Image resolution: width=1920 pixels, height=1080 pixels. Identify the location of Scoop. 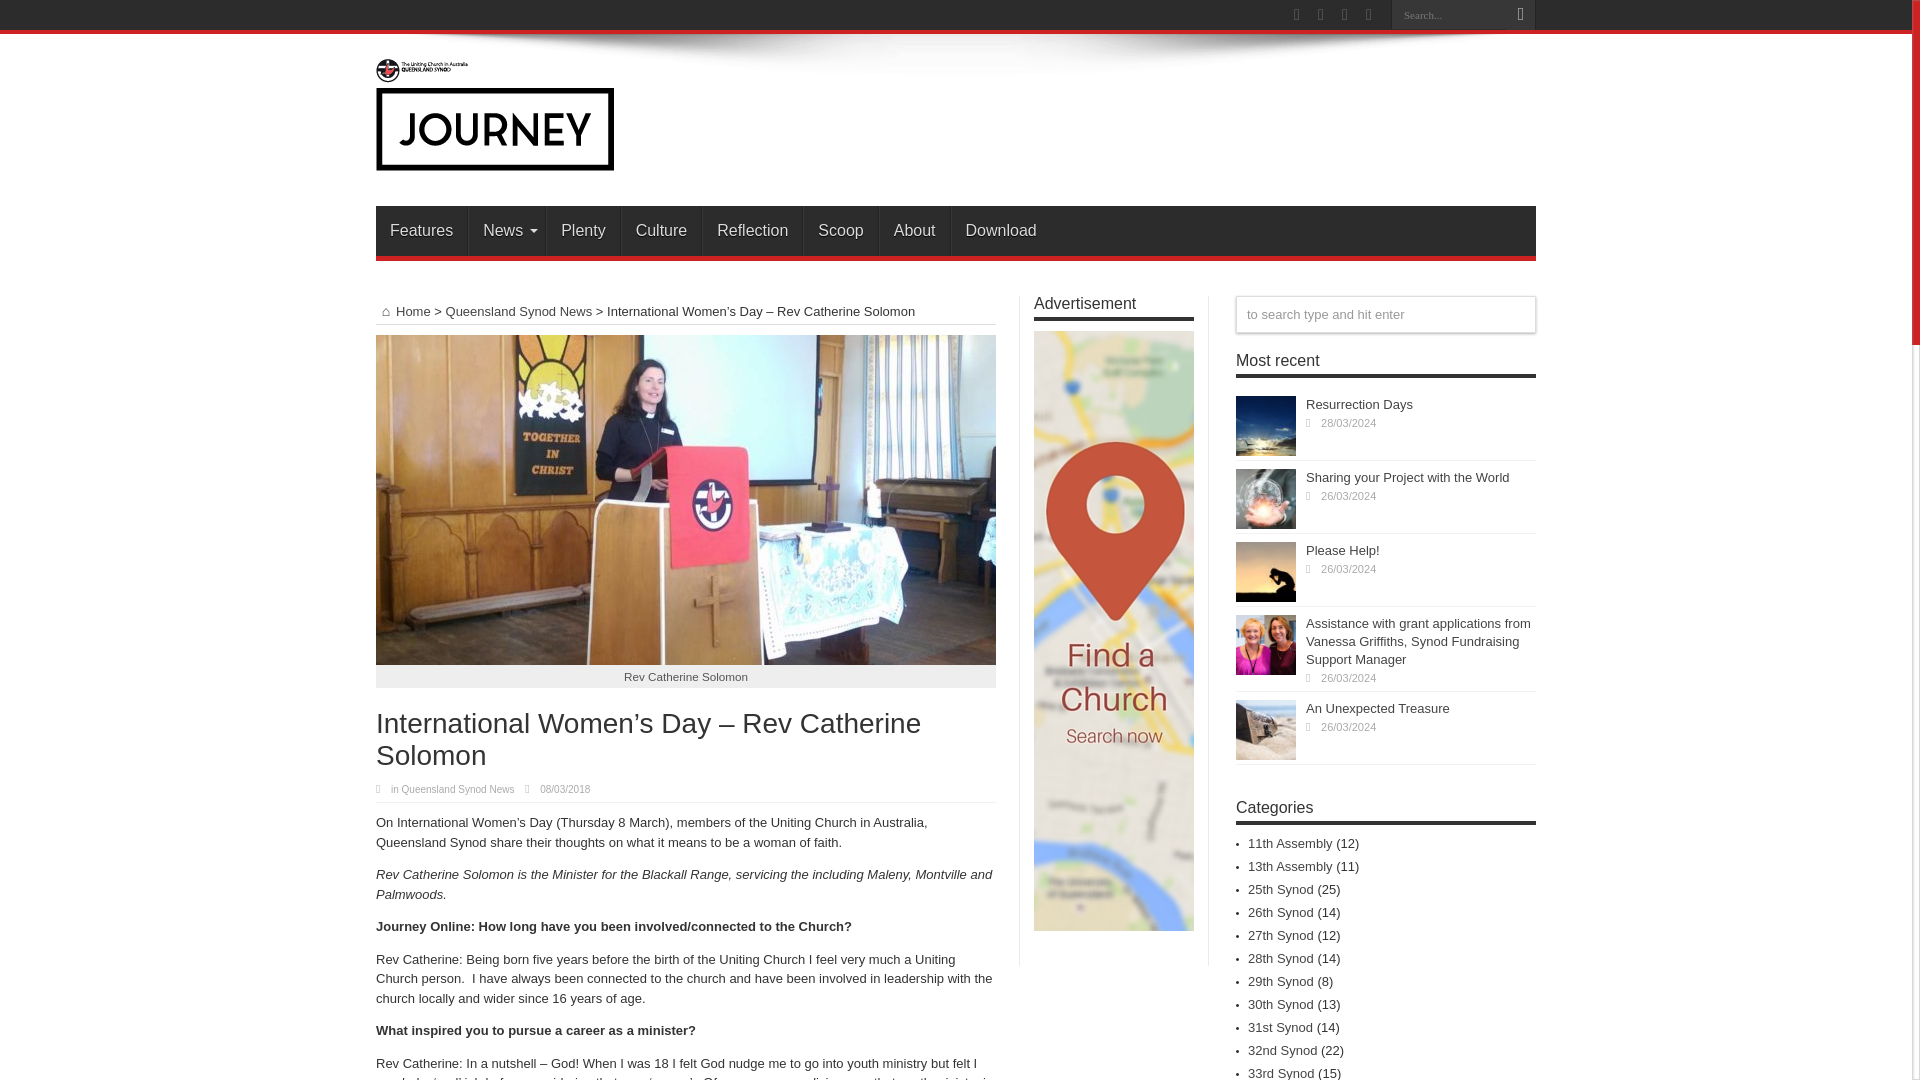
(840, 230).